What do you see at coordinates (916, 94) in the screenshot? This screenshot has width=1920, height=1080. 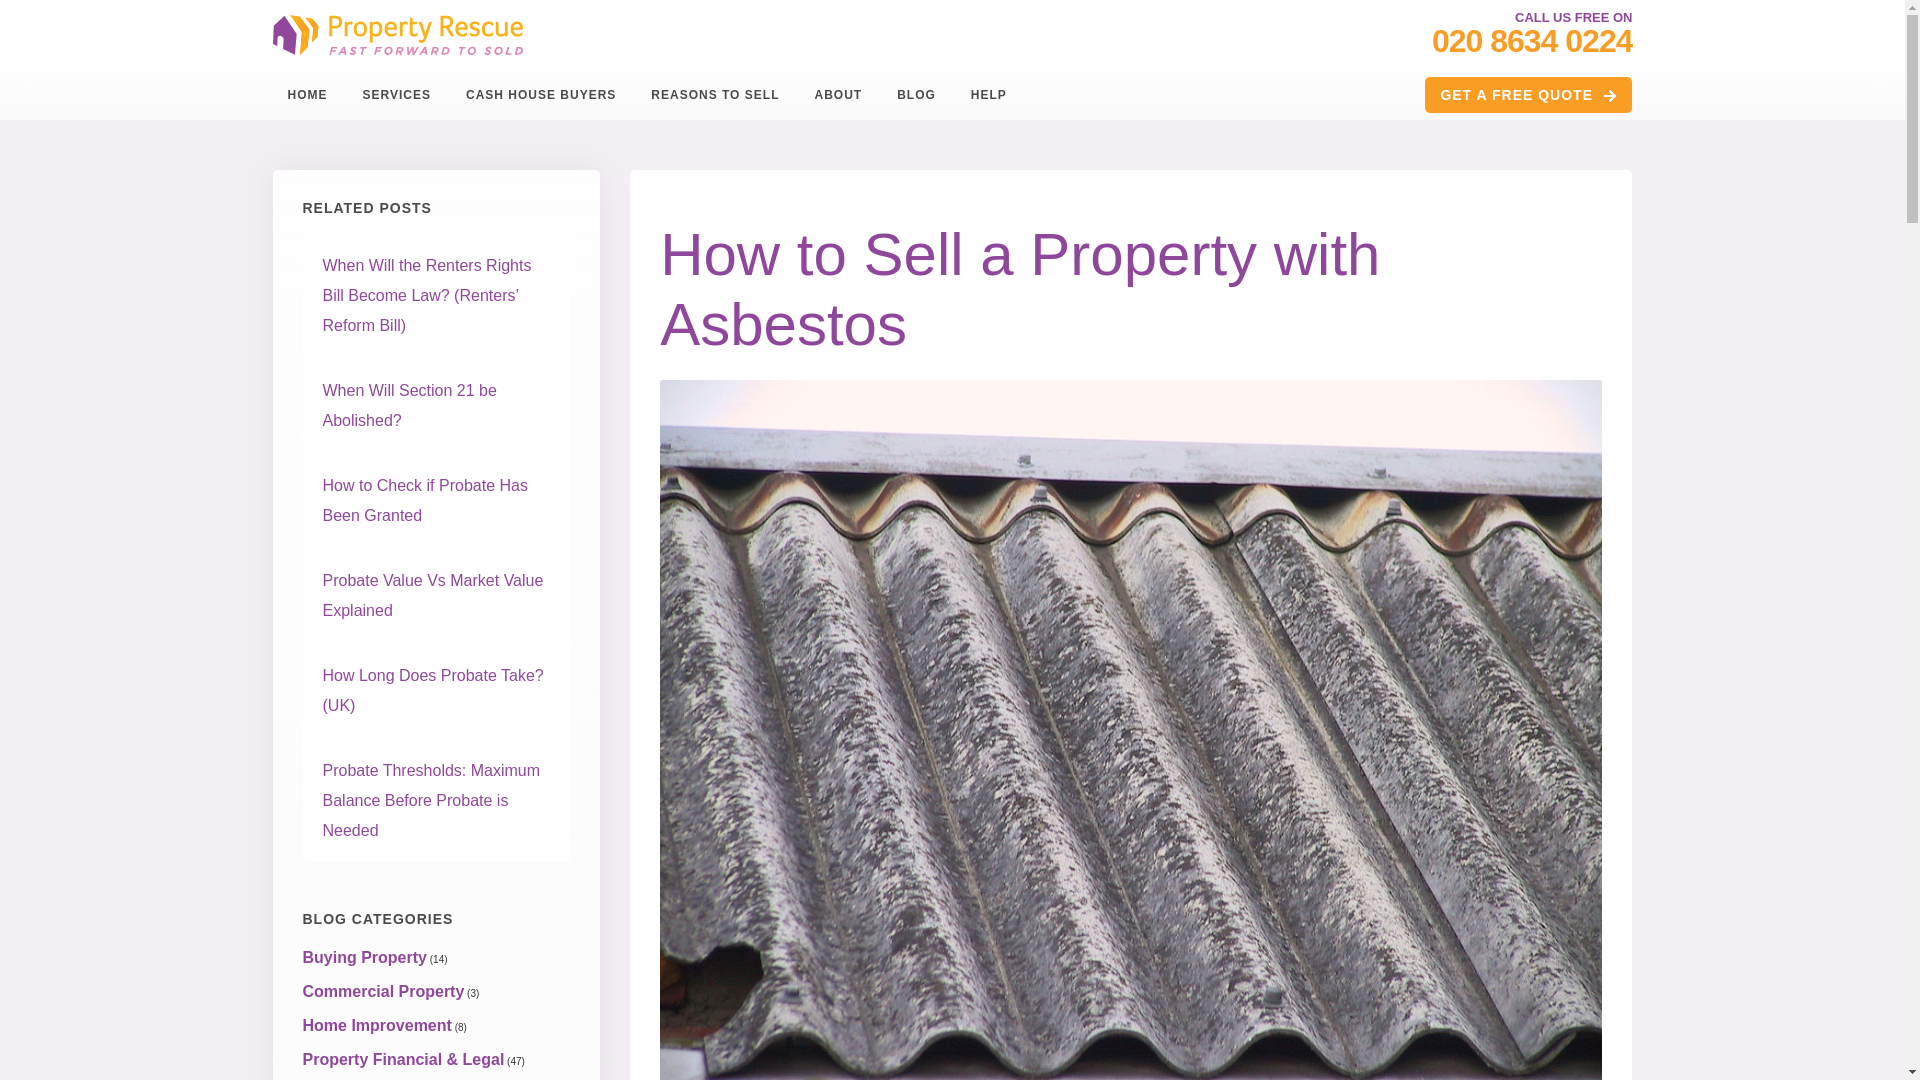 I see `BLOG` at bounding box center [916, 94].